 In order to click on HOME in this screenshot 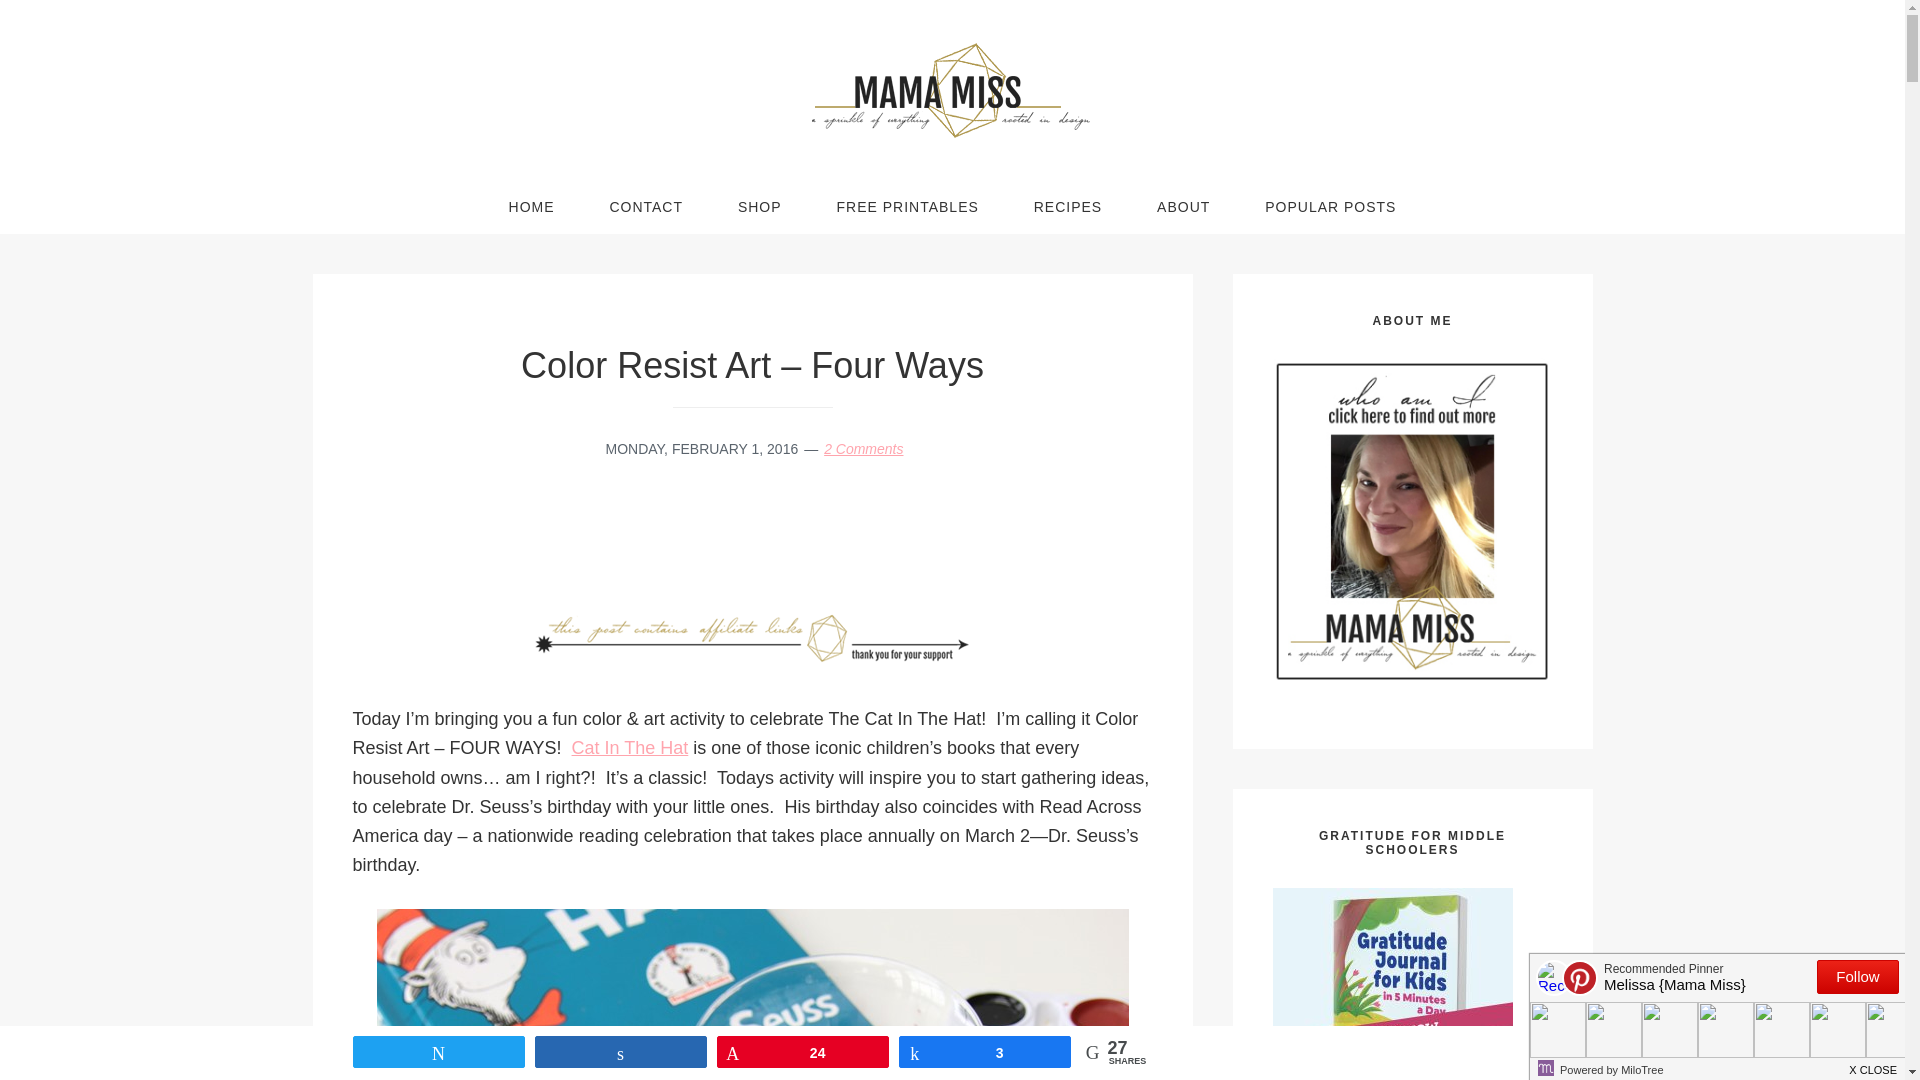, I will do `click(531, 207)`.